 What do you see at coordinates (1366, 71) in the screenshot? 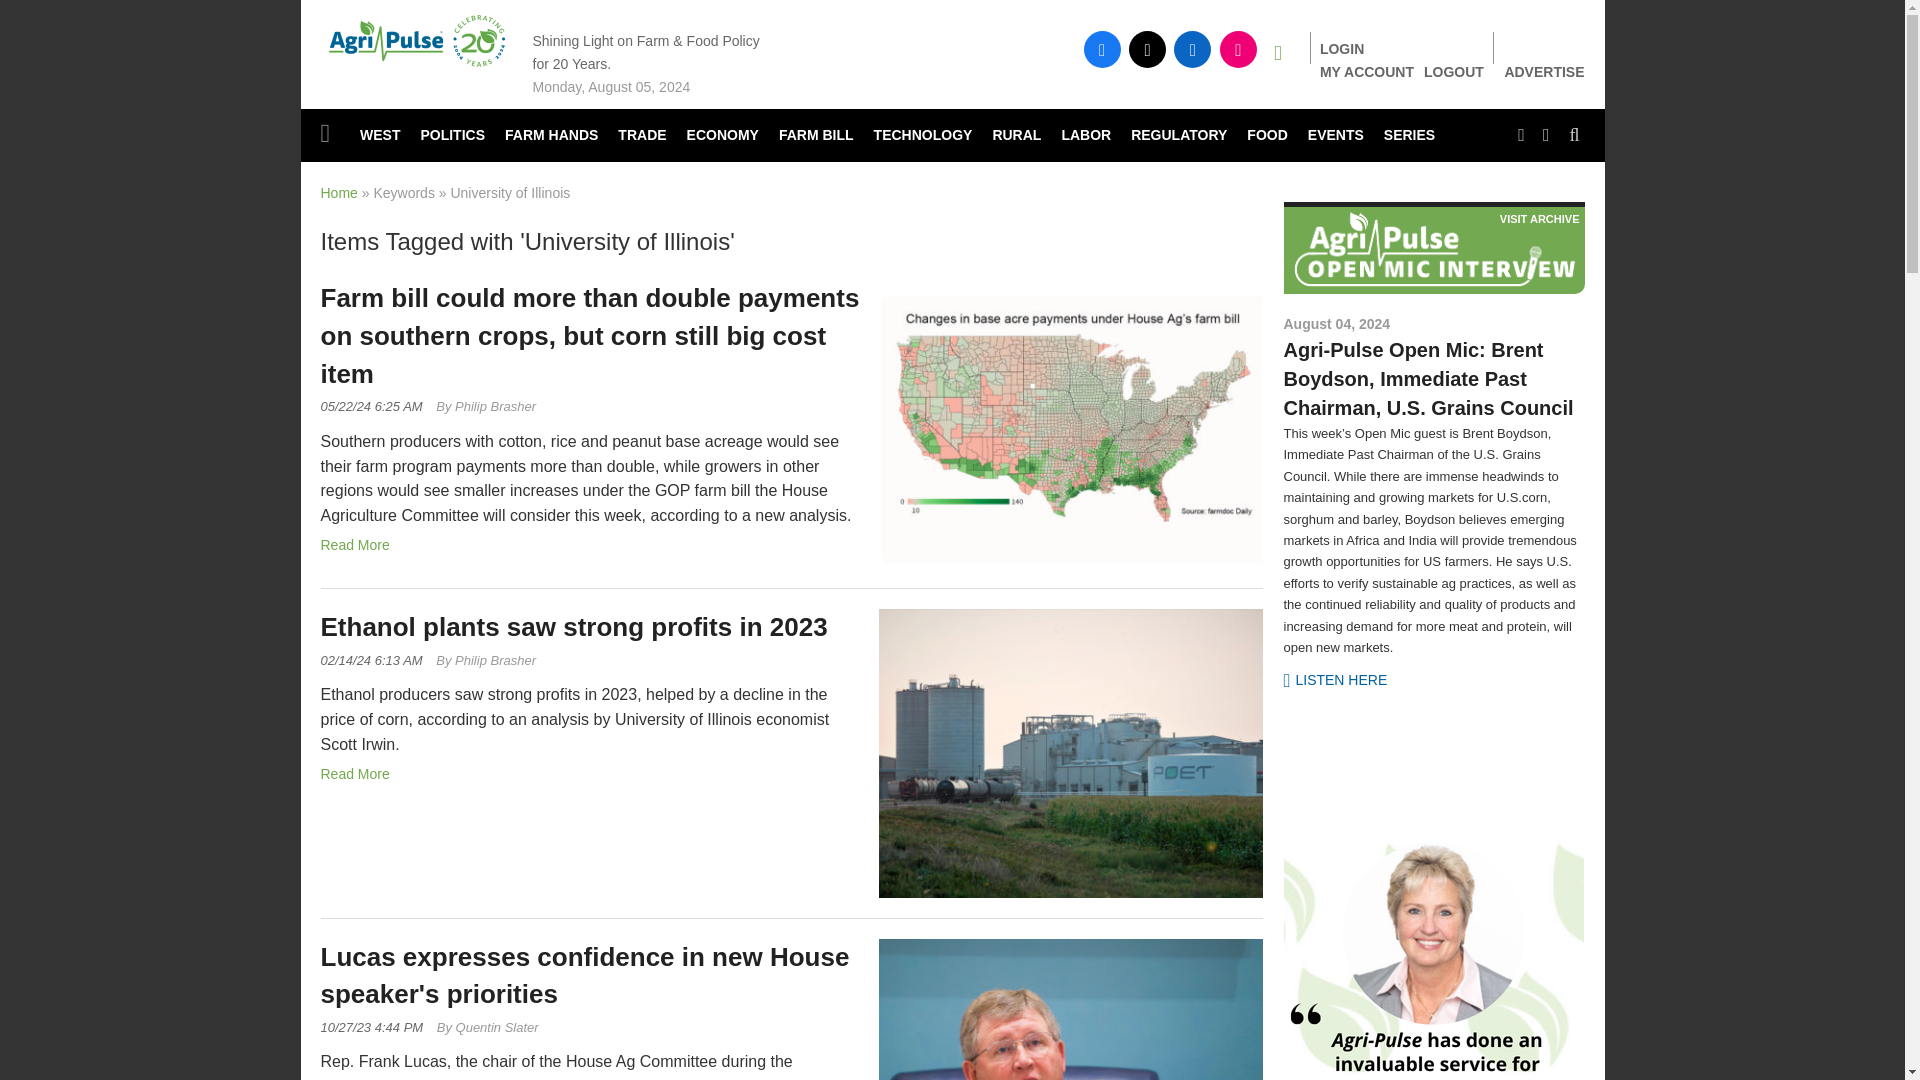
I see `MY ACCOUNT` at bounding box center [1366, 71].